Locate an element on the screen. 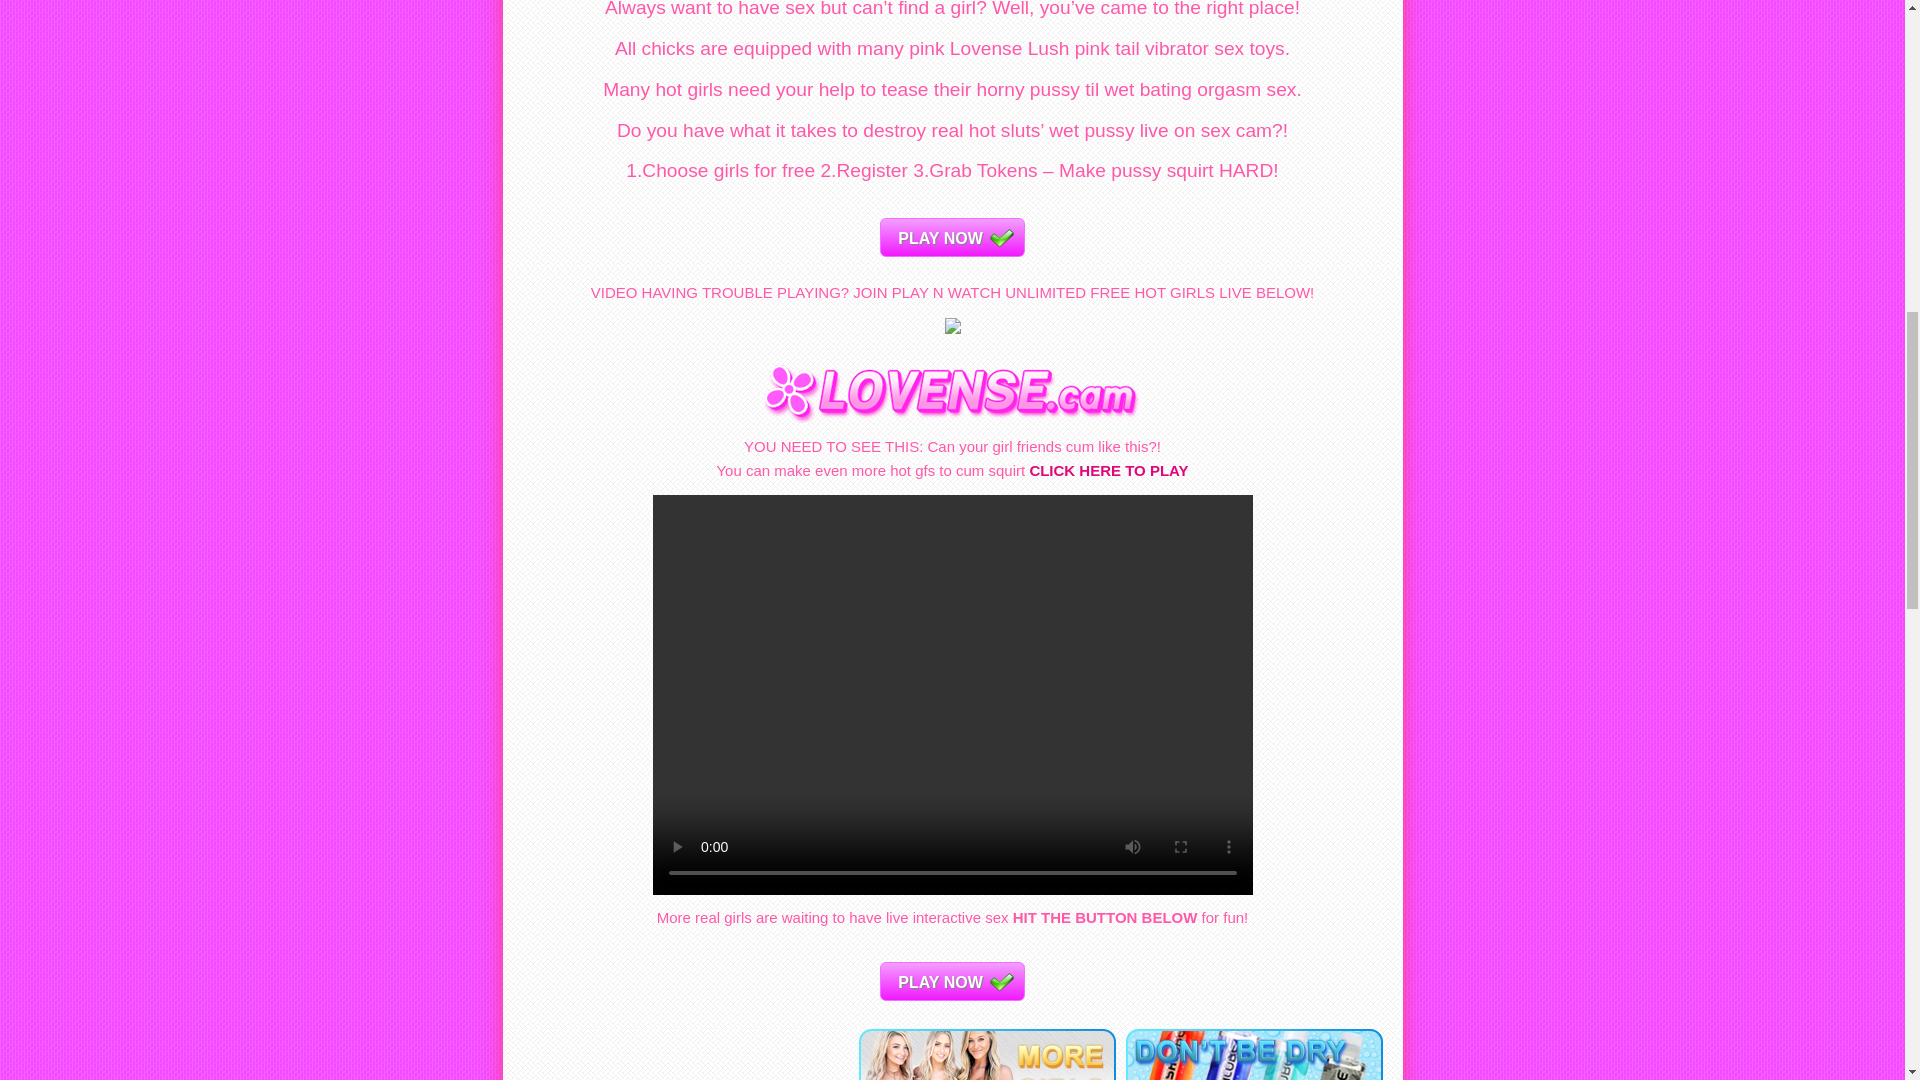 The image size is (1920, 1080). PLAY NOW is located at coordinates (951, 982).